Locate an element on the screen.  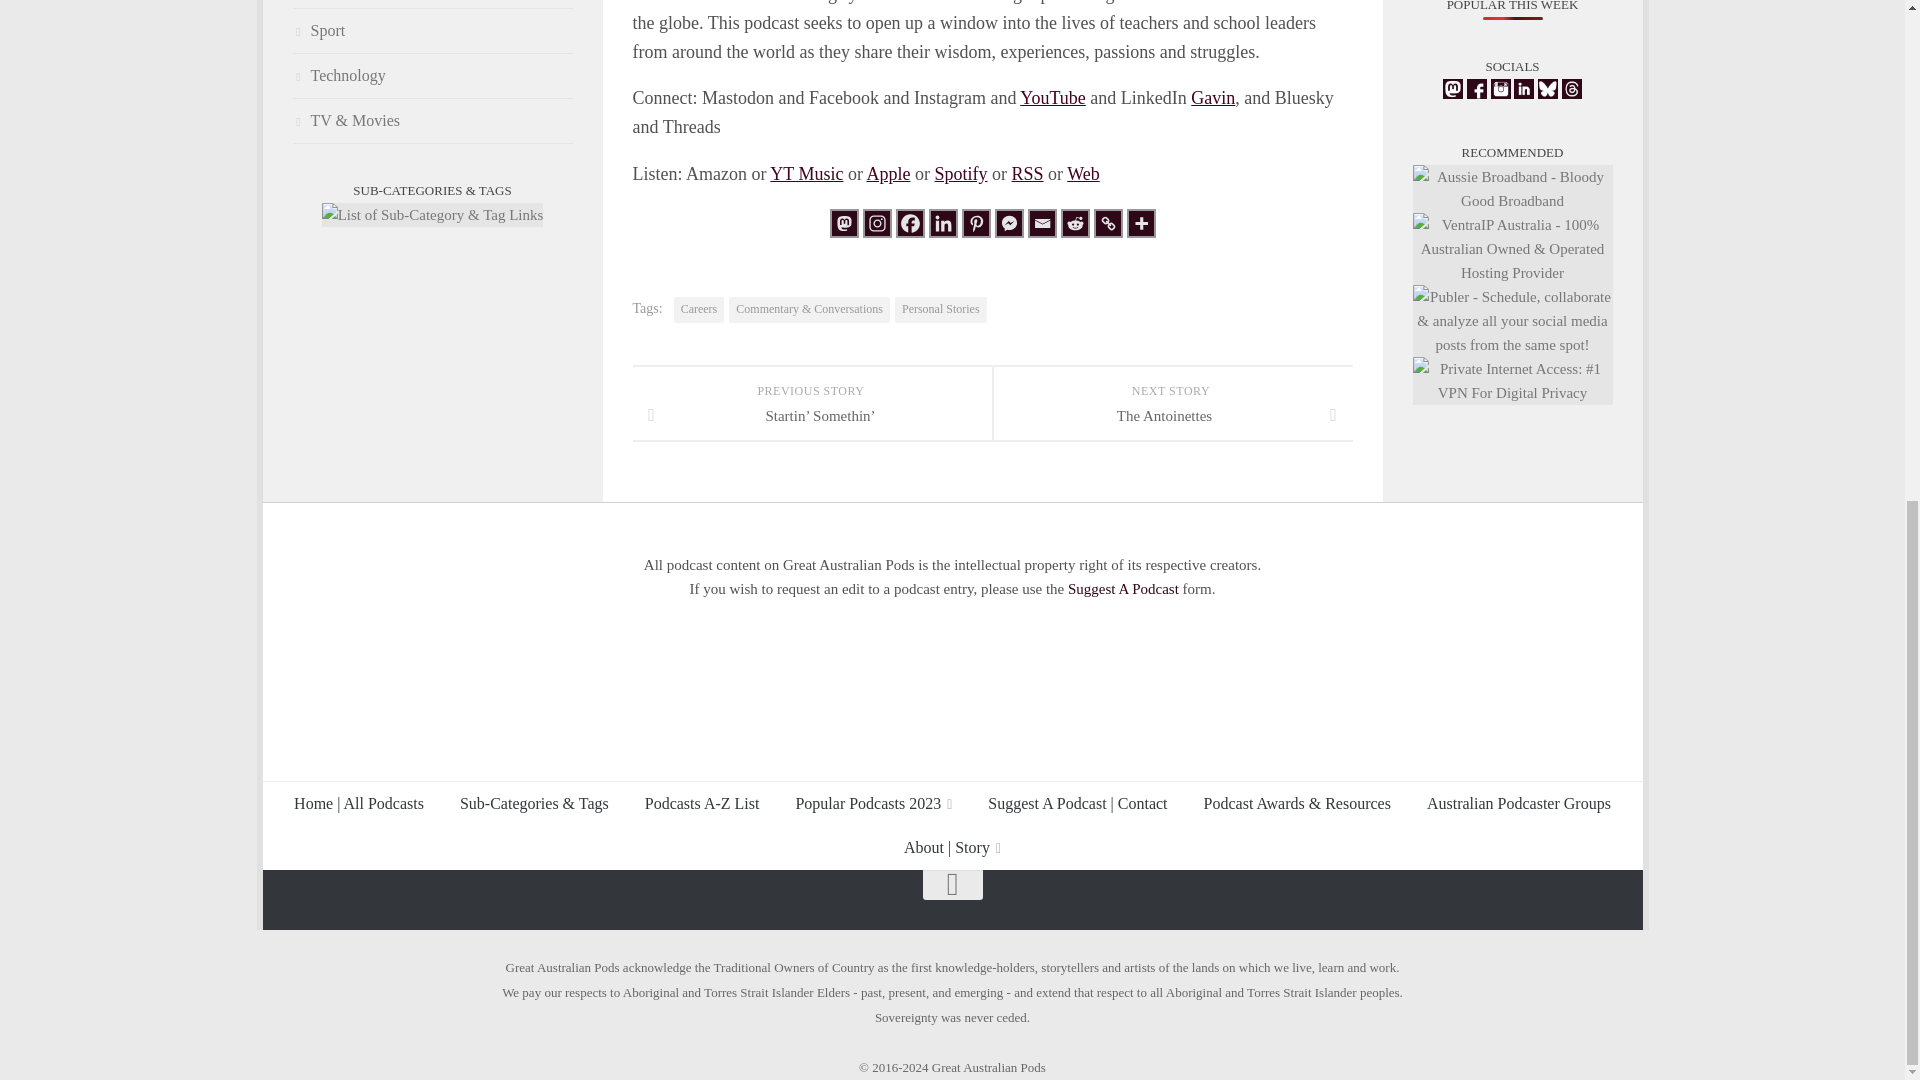
Email is located at coordinates (1042, 223).